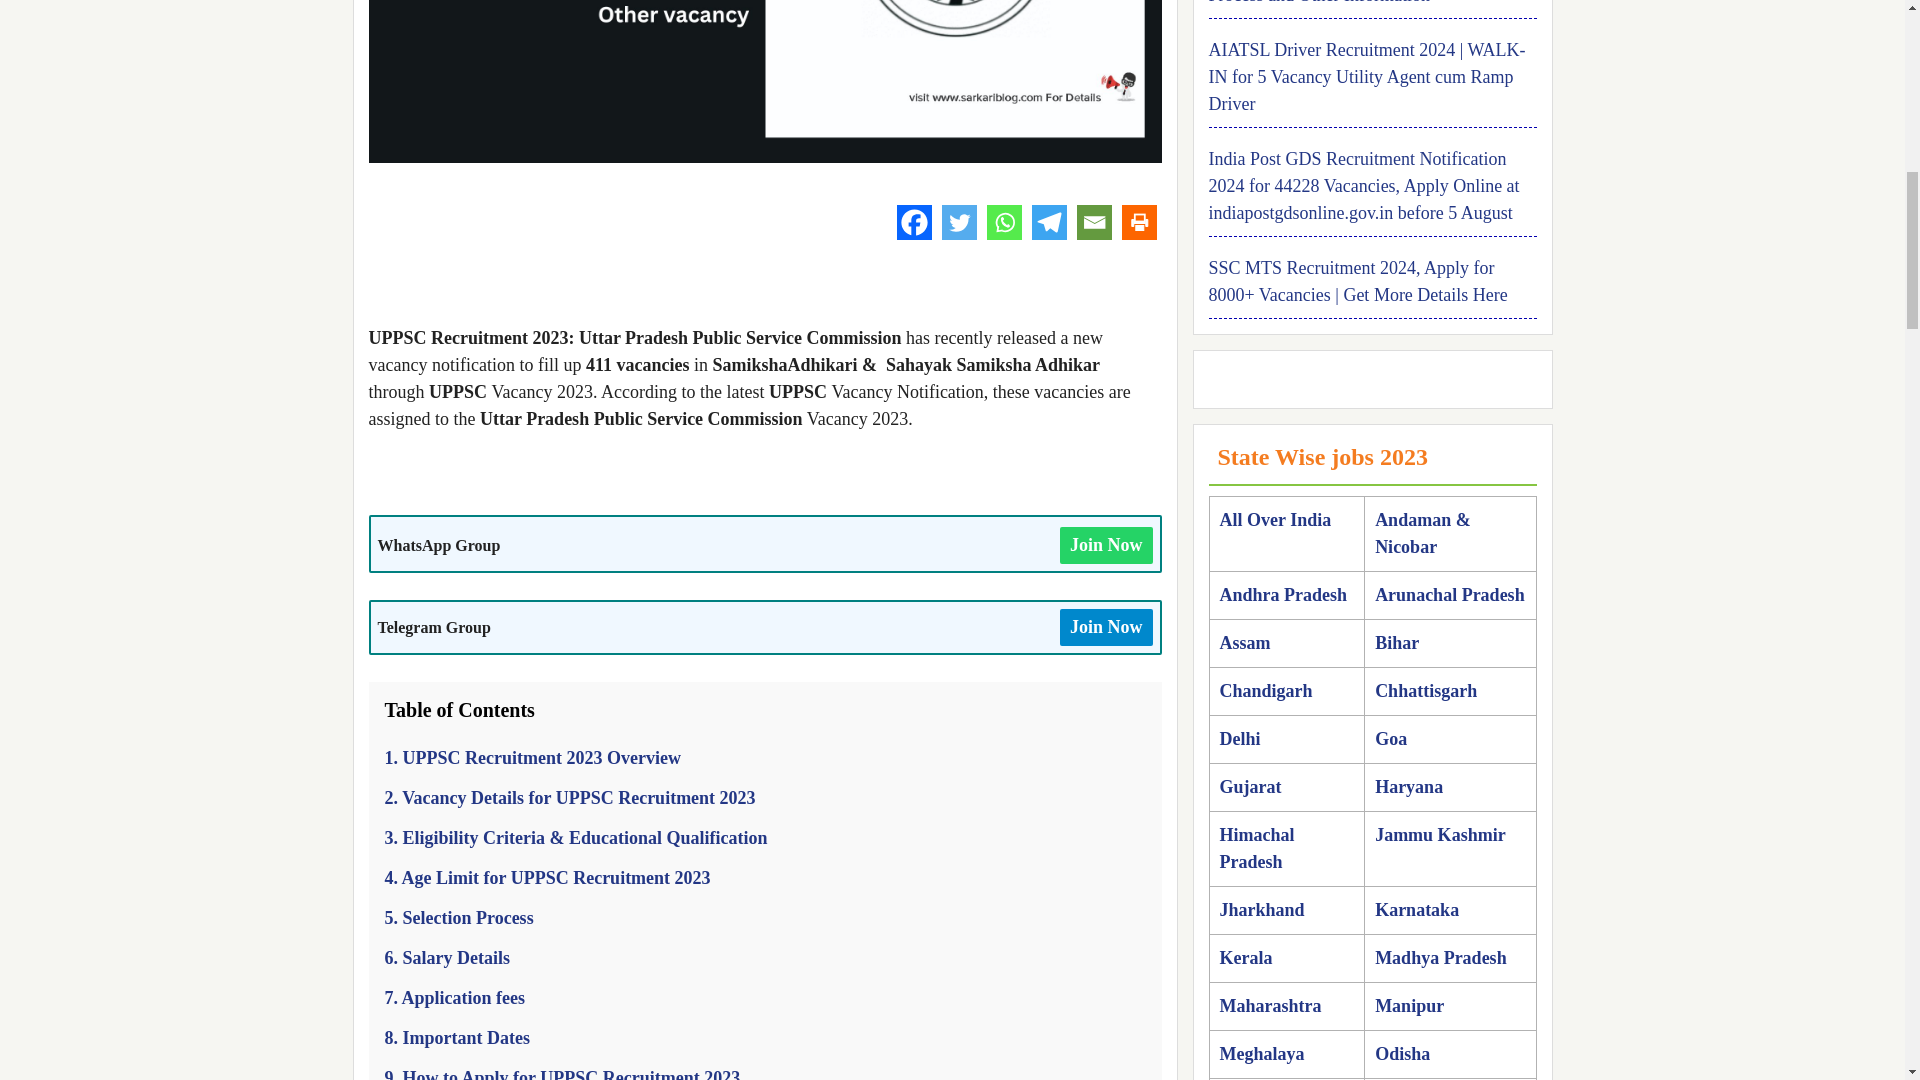 This screenshot has height=1080, width=1920. I want to click on 4. Age Limit for UPPSC Recruitment 2023, so click(547, 878).